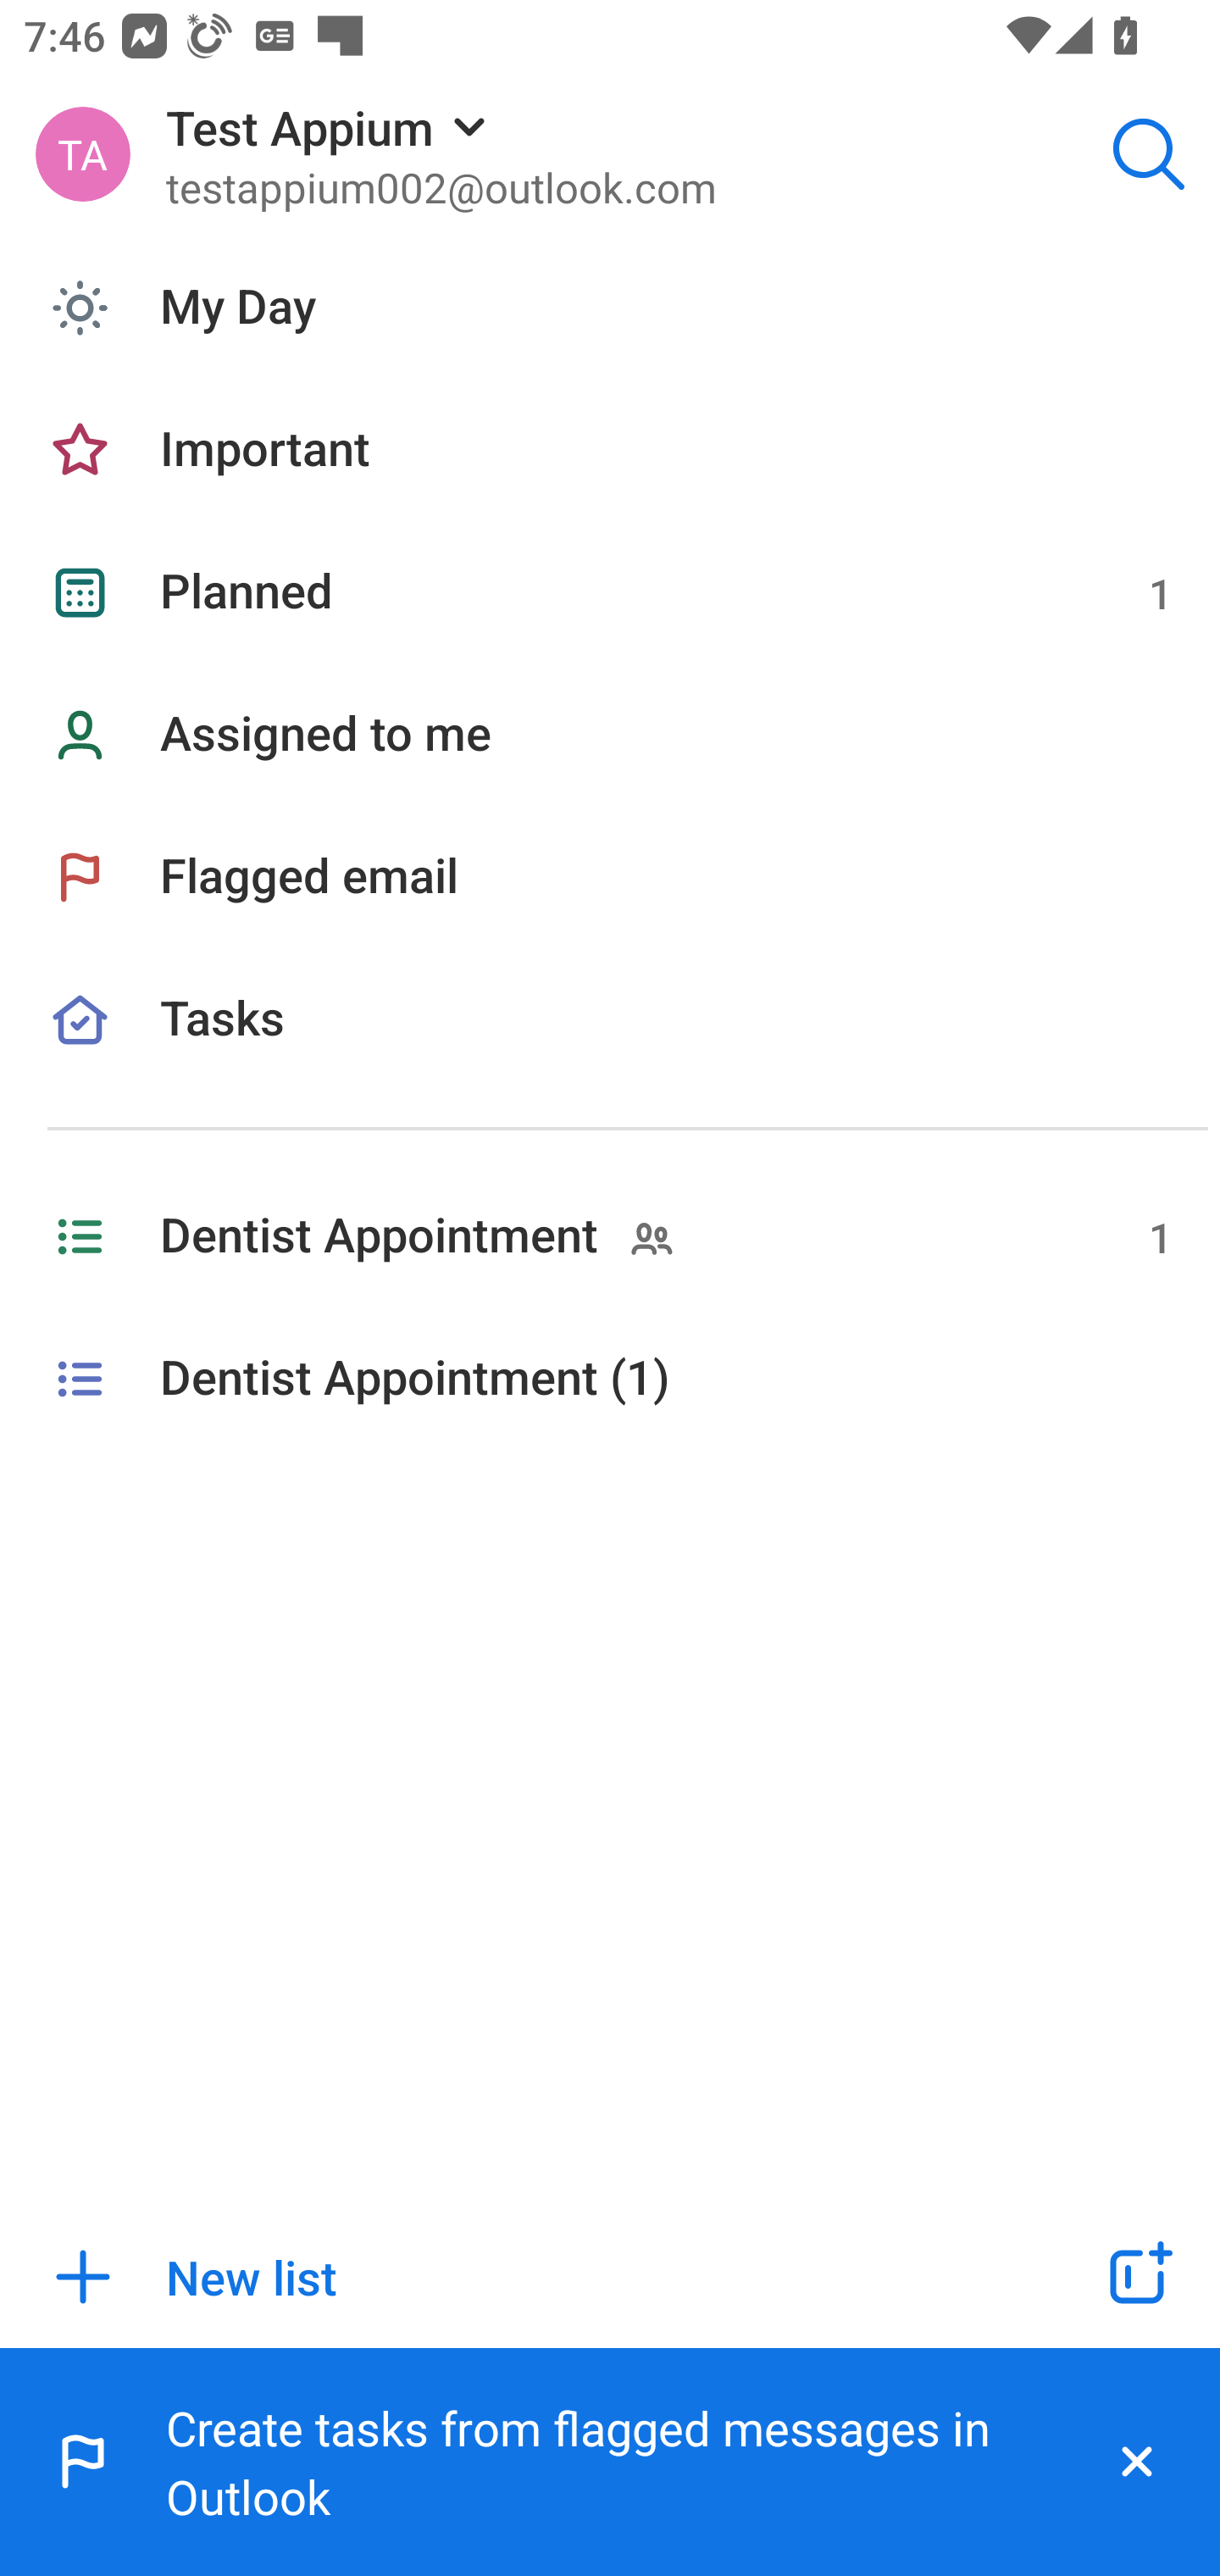 This screenshot has width=1220, height=2576. Describe the element at coordinates (512, 2277) in the screenshot. I see `New list` at that location.